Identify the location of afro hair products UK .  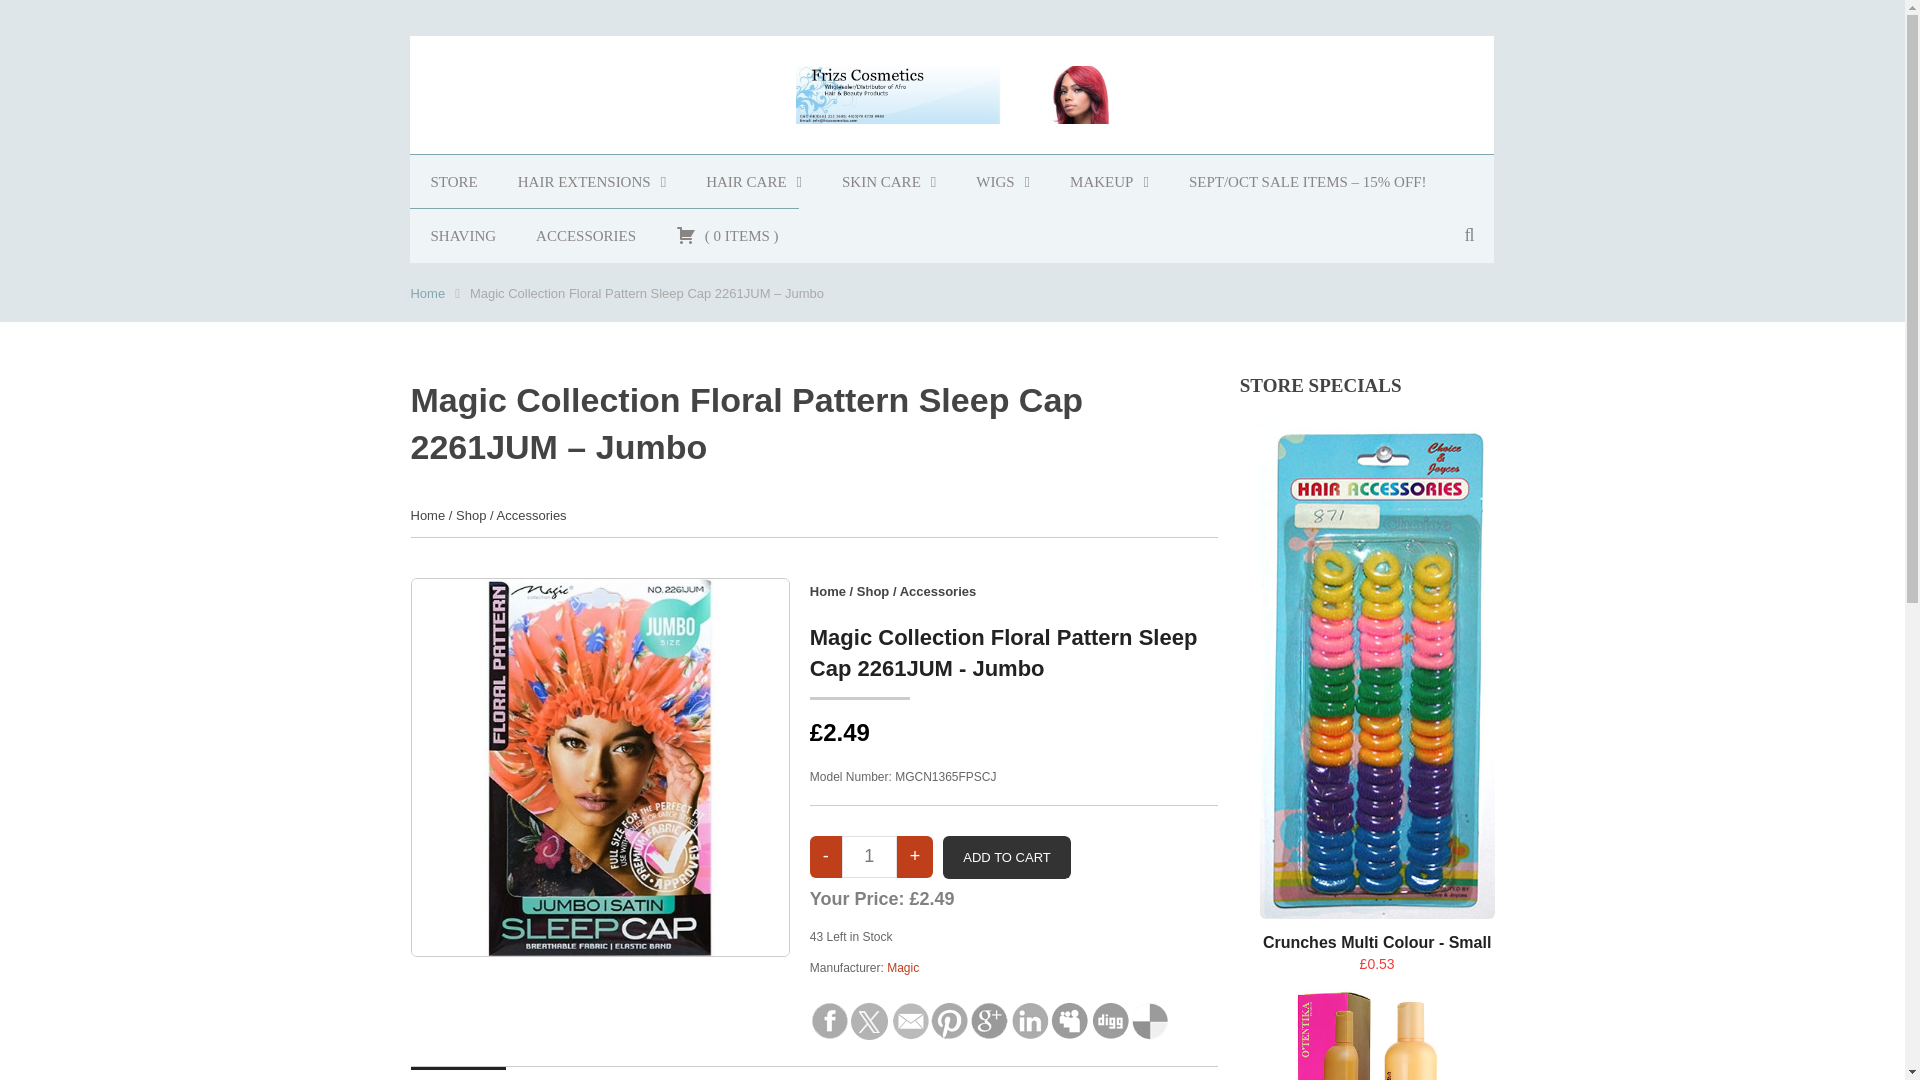
(753, 182).